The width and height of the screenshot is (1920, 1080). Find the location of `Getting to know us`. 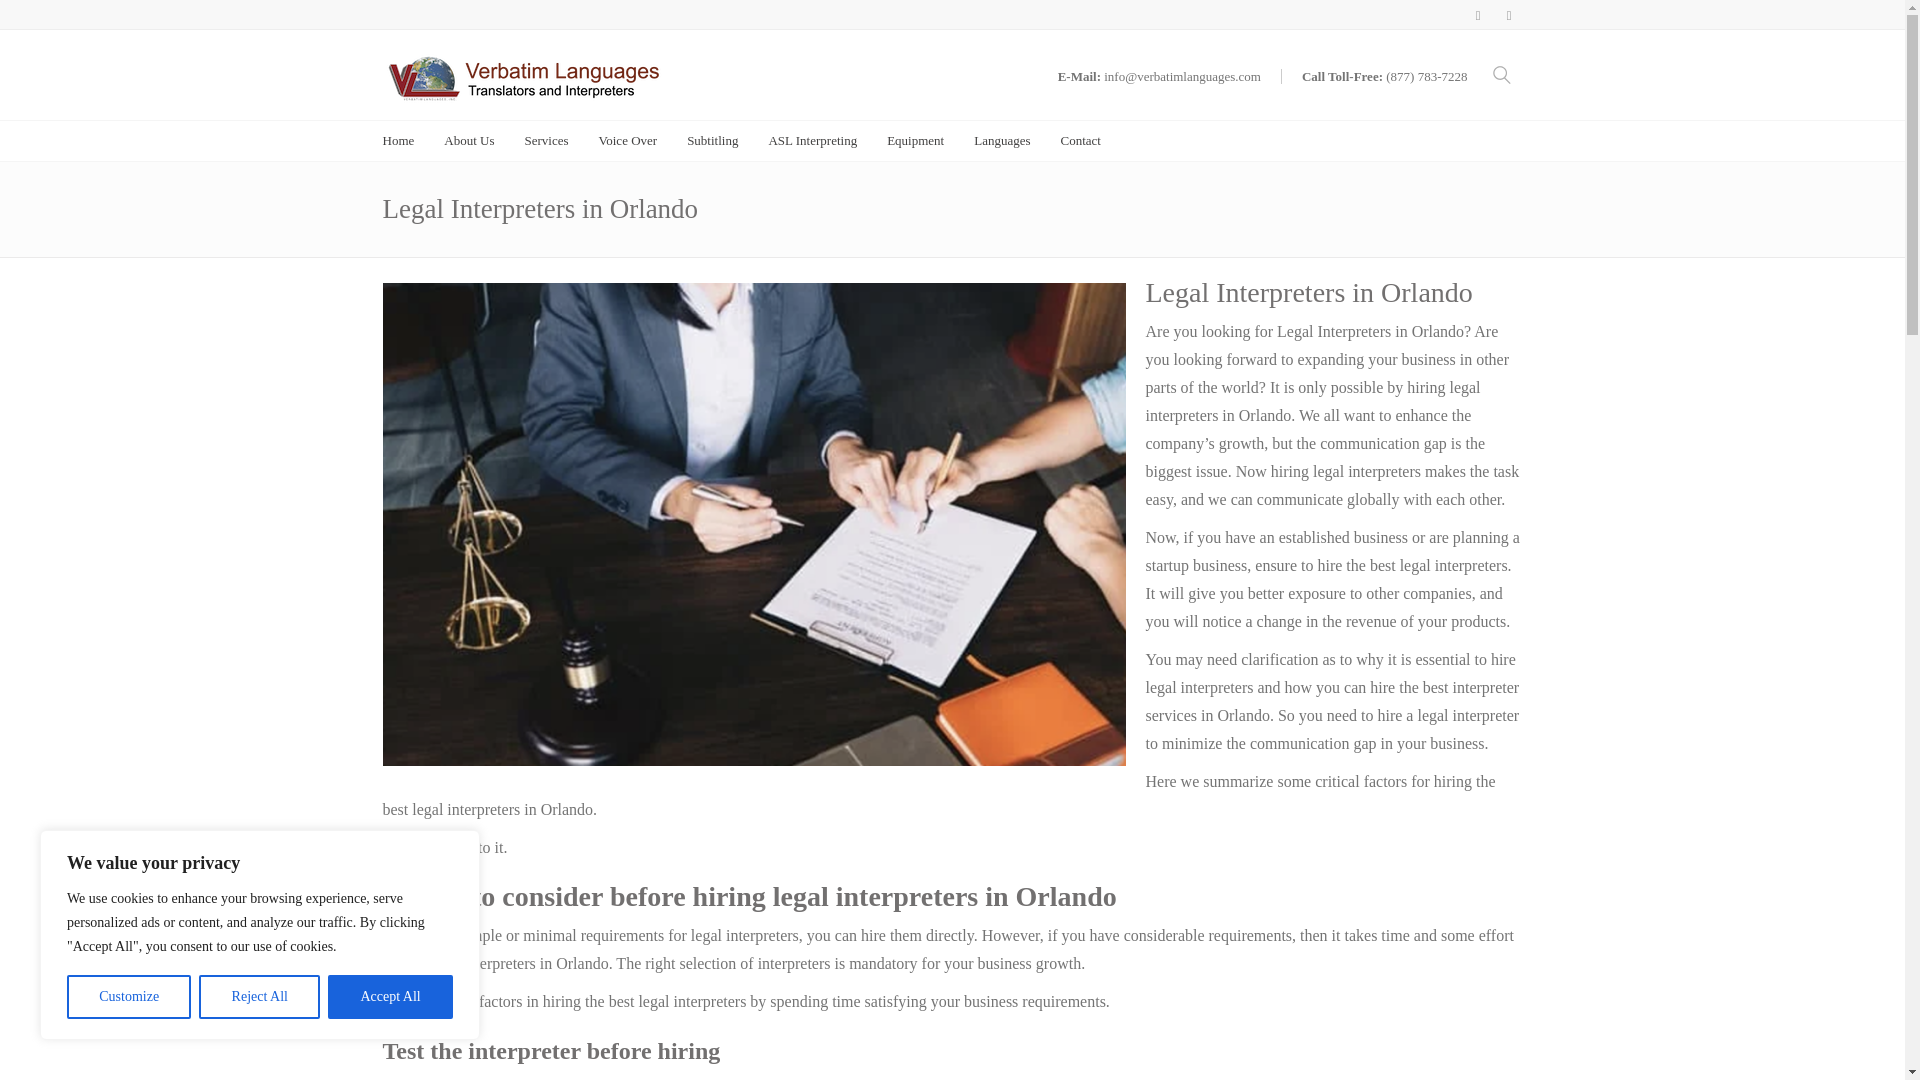

Getting to know us is located at coordinates (468, 140).